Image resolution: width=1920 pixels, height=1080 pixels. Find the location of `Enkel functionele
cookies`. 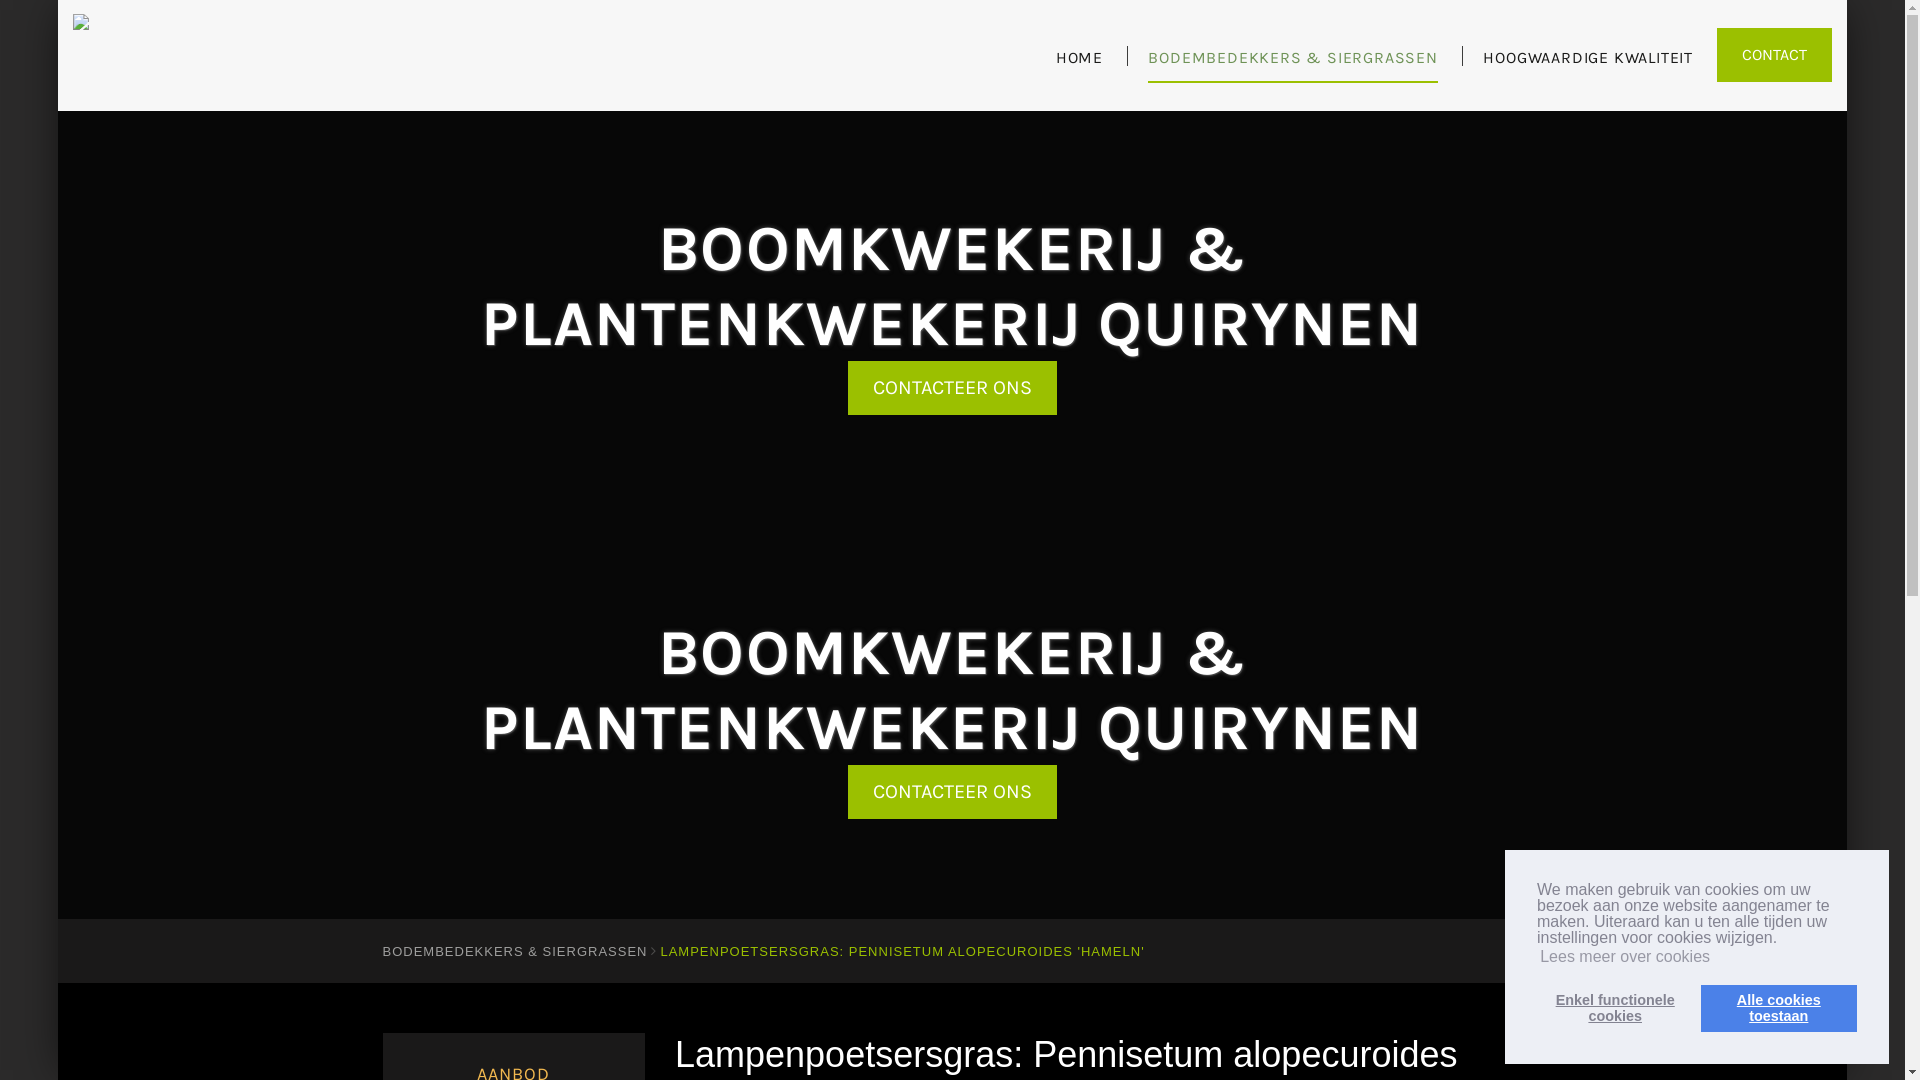

Enkel functionele
cookies is located at coordinates (1615, 1008).